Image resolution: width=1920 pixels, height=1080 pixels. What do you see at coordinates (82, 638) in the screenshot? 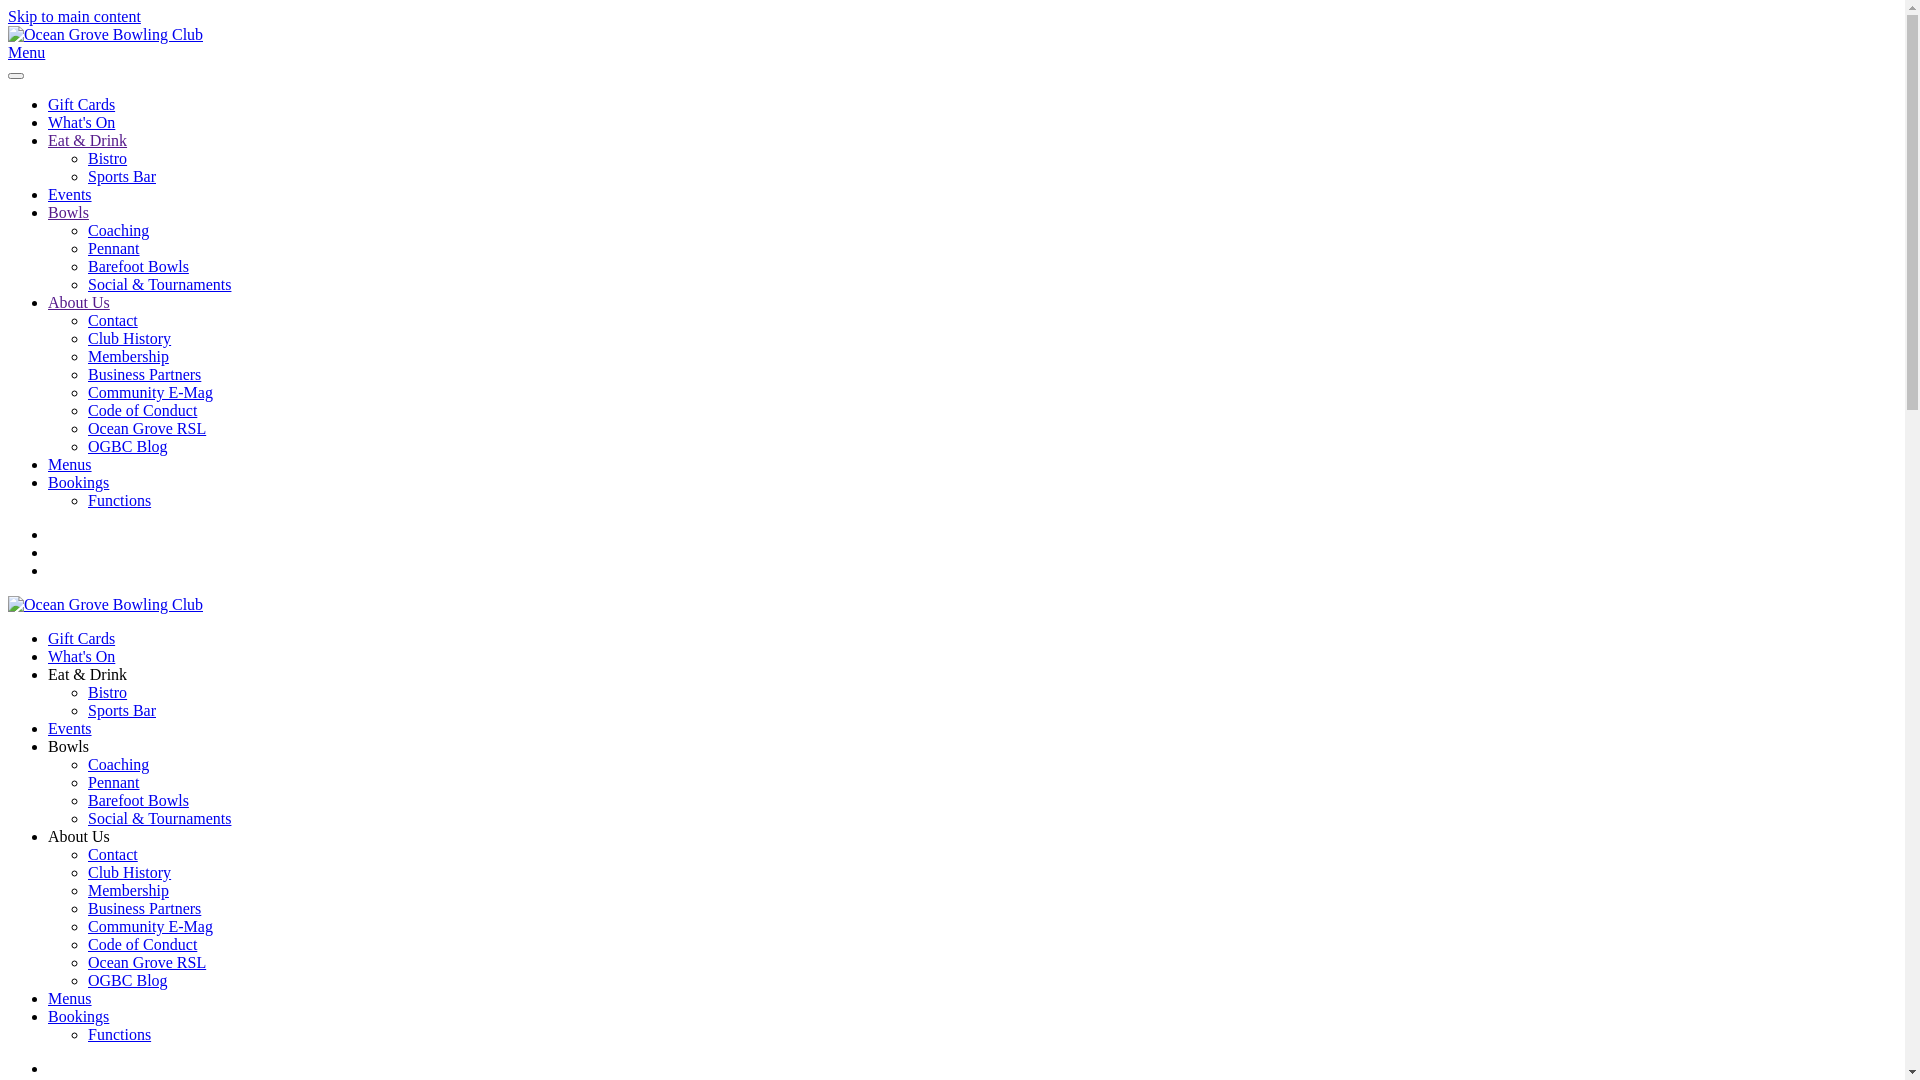
I see `Gift Cards` at bounding box center [82, 638].